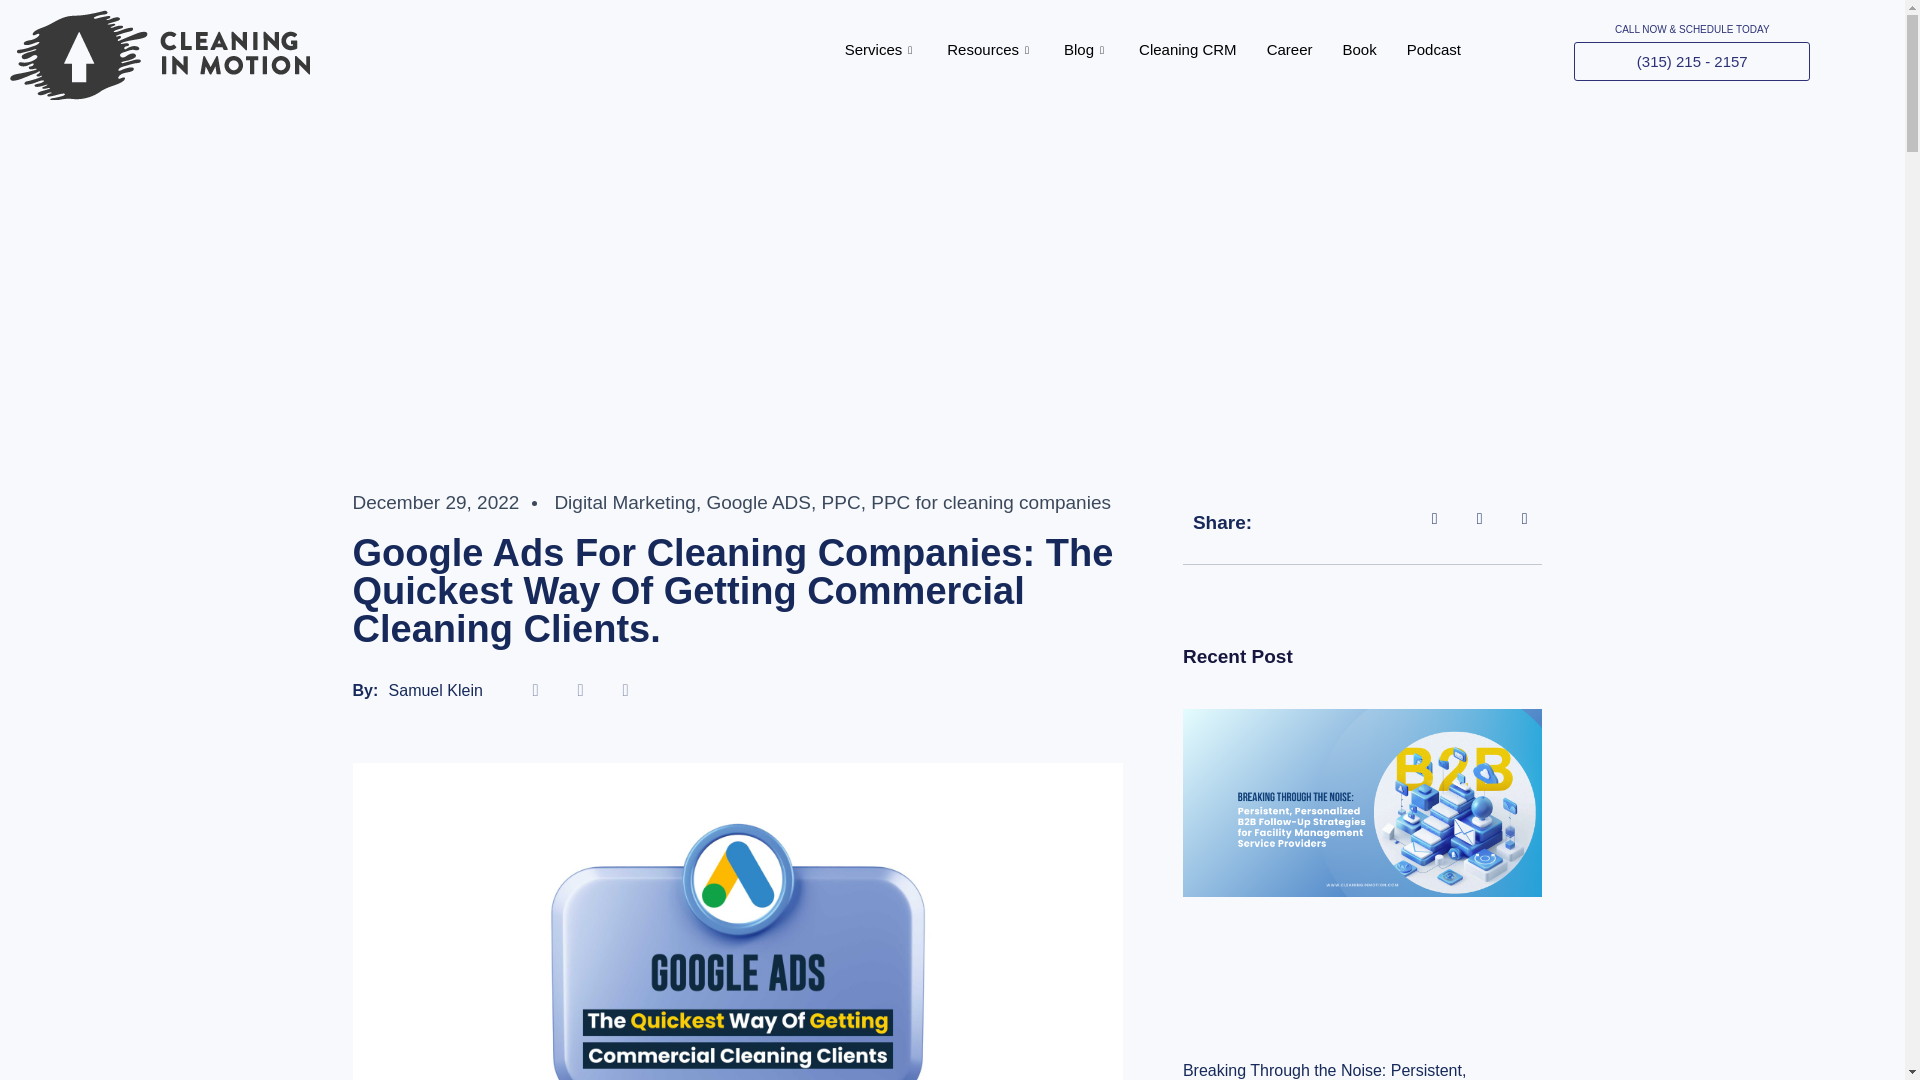 Image resolution: width=1920 pixels, height=1080 pixels. What do you see at coordinates (881, 49) in the screenshot?
I see `Services` at bounding box center [881, 49].